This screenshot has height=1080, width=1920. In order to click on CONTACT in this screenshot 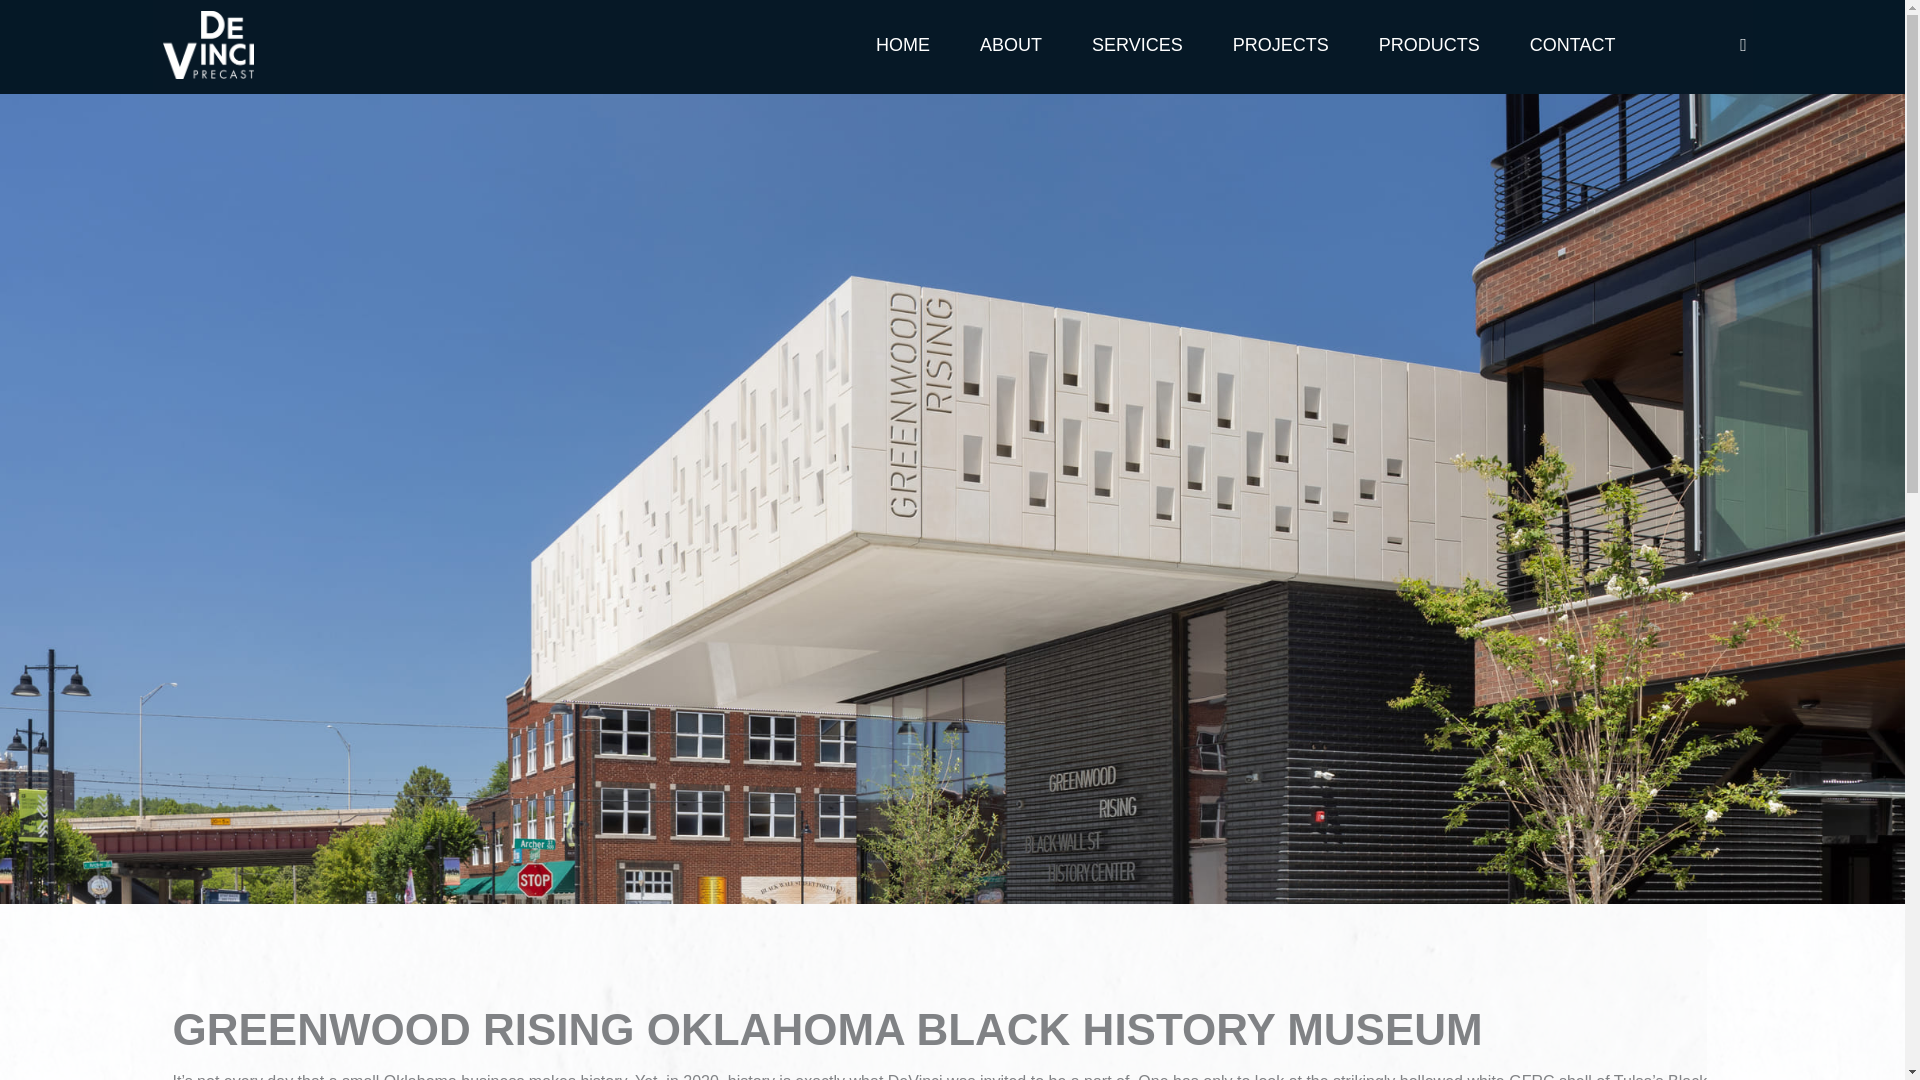, I will do `click(1573, 44)`.